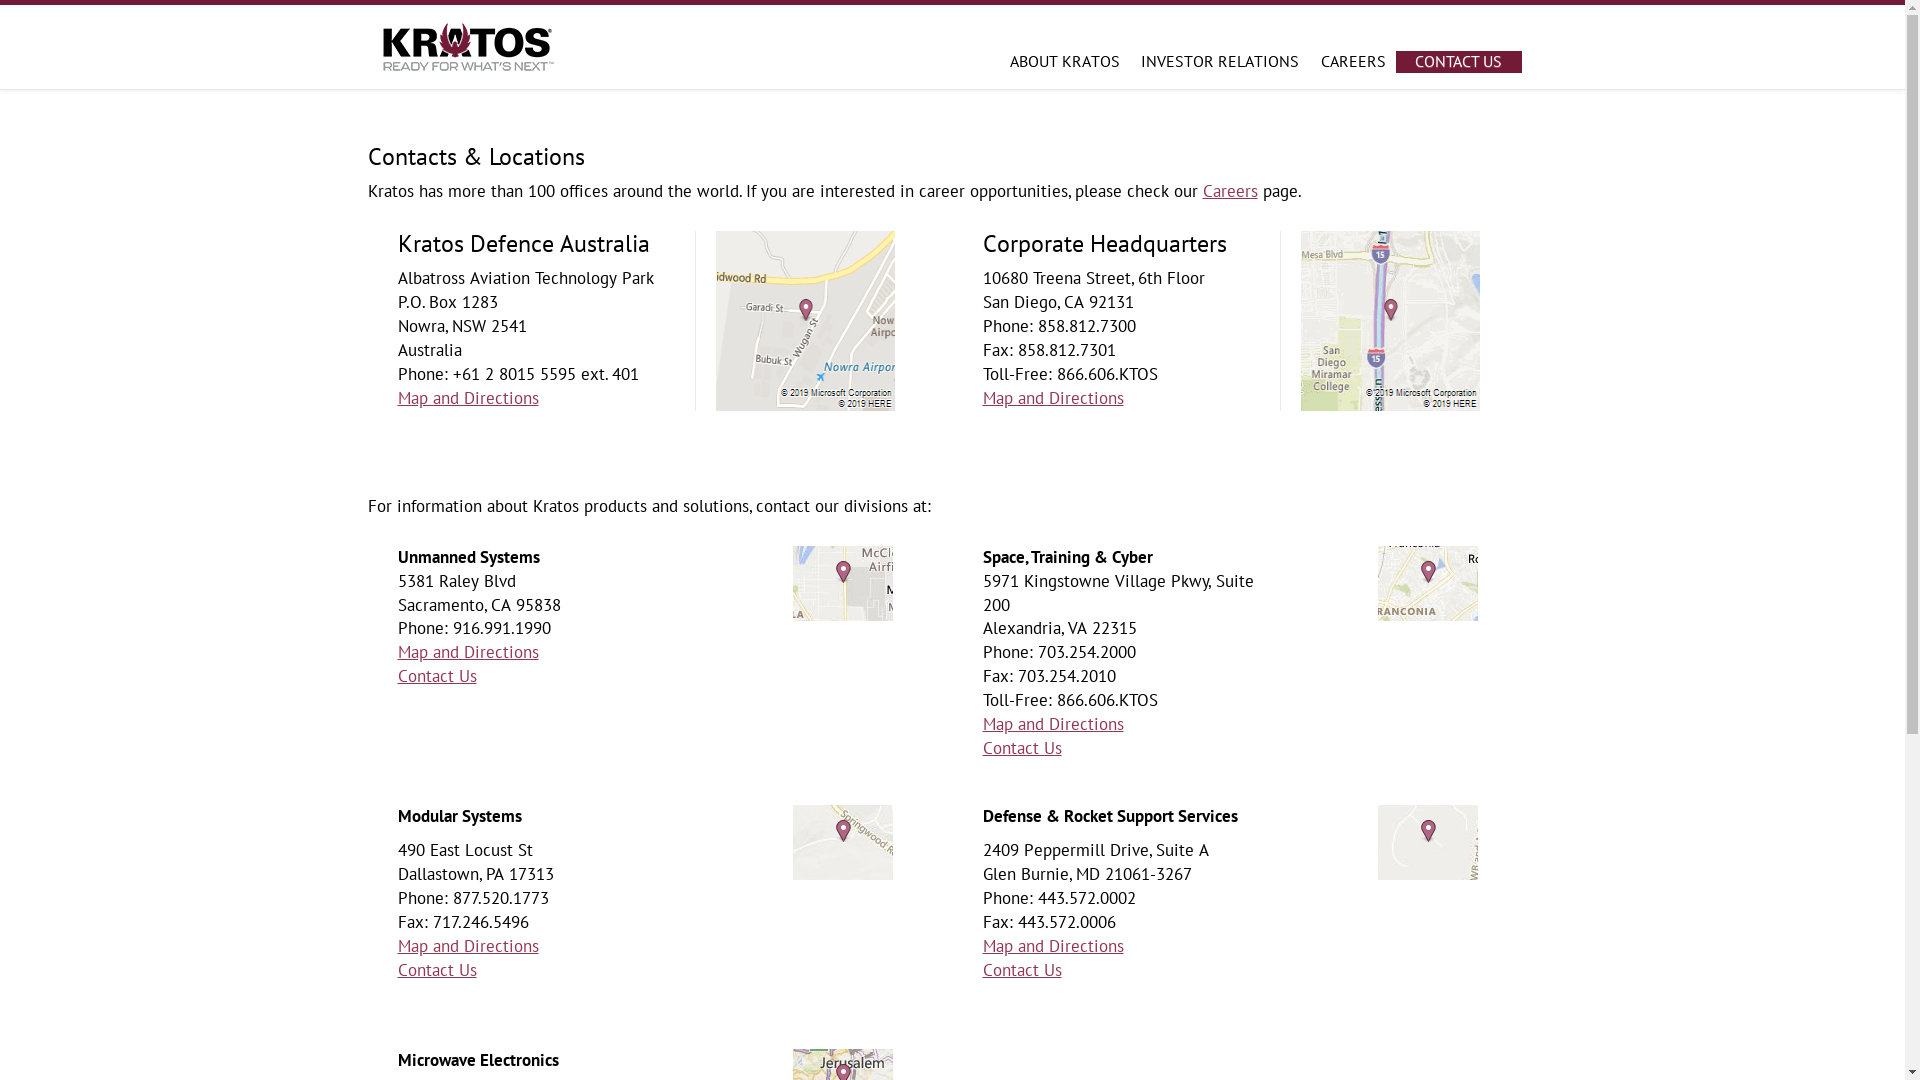 The width and height of the screenshot is (1920, 1080). Describe the element at coordinates (1370, 319) in the screenshot. I see `Kratos Corporate Headquarters` at that location.